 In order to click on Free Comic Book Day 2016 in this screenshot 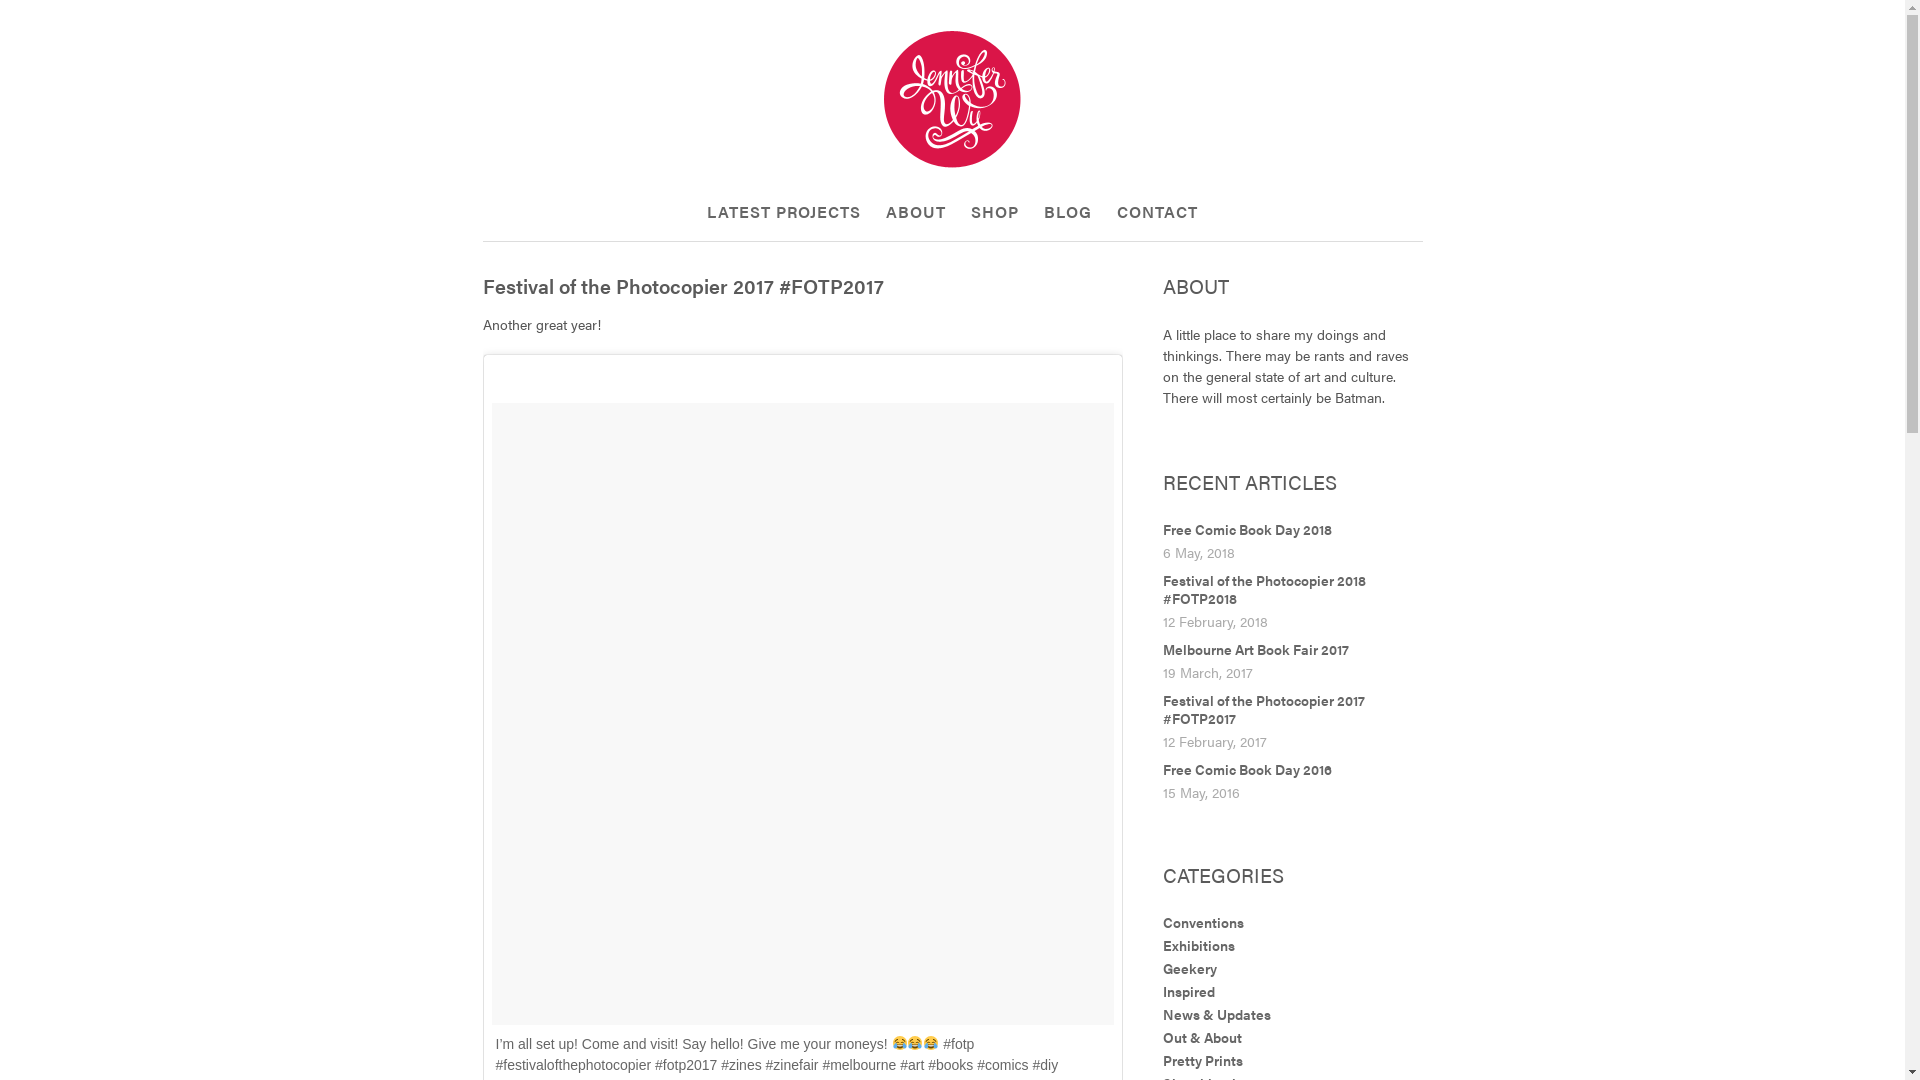, I will do `click(1246, 768)`.